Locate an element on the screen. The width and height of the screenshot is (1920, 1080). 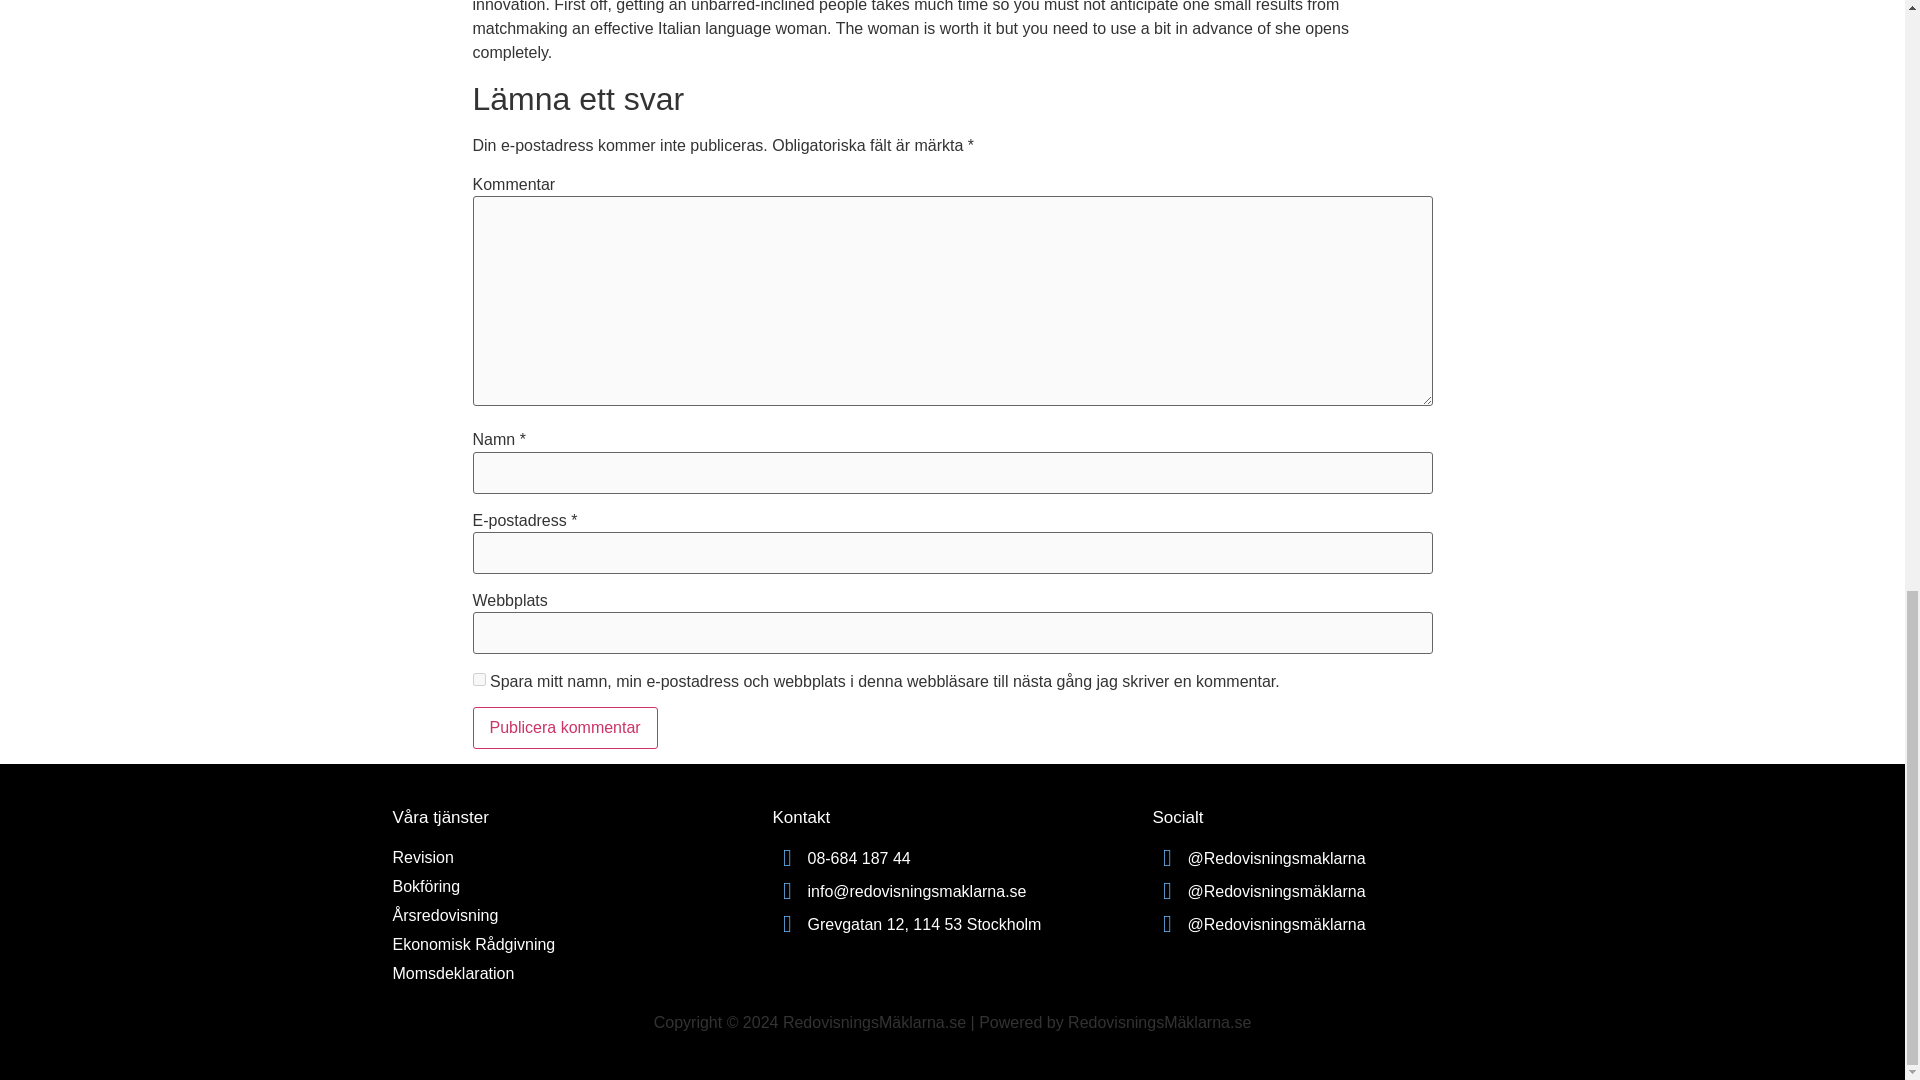
yes is located at coordinates (478, 678).